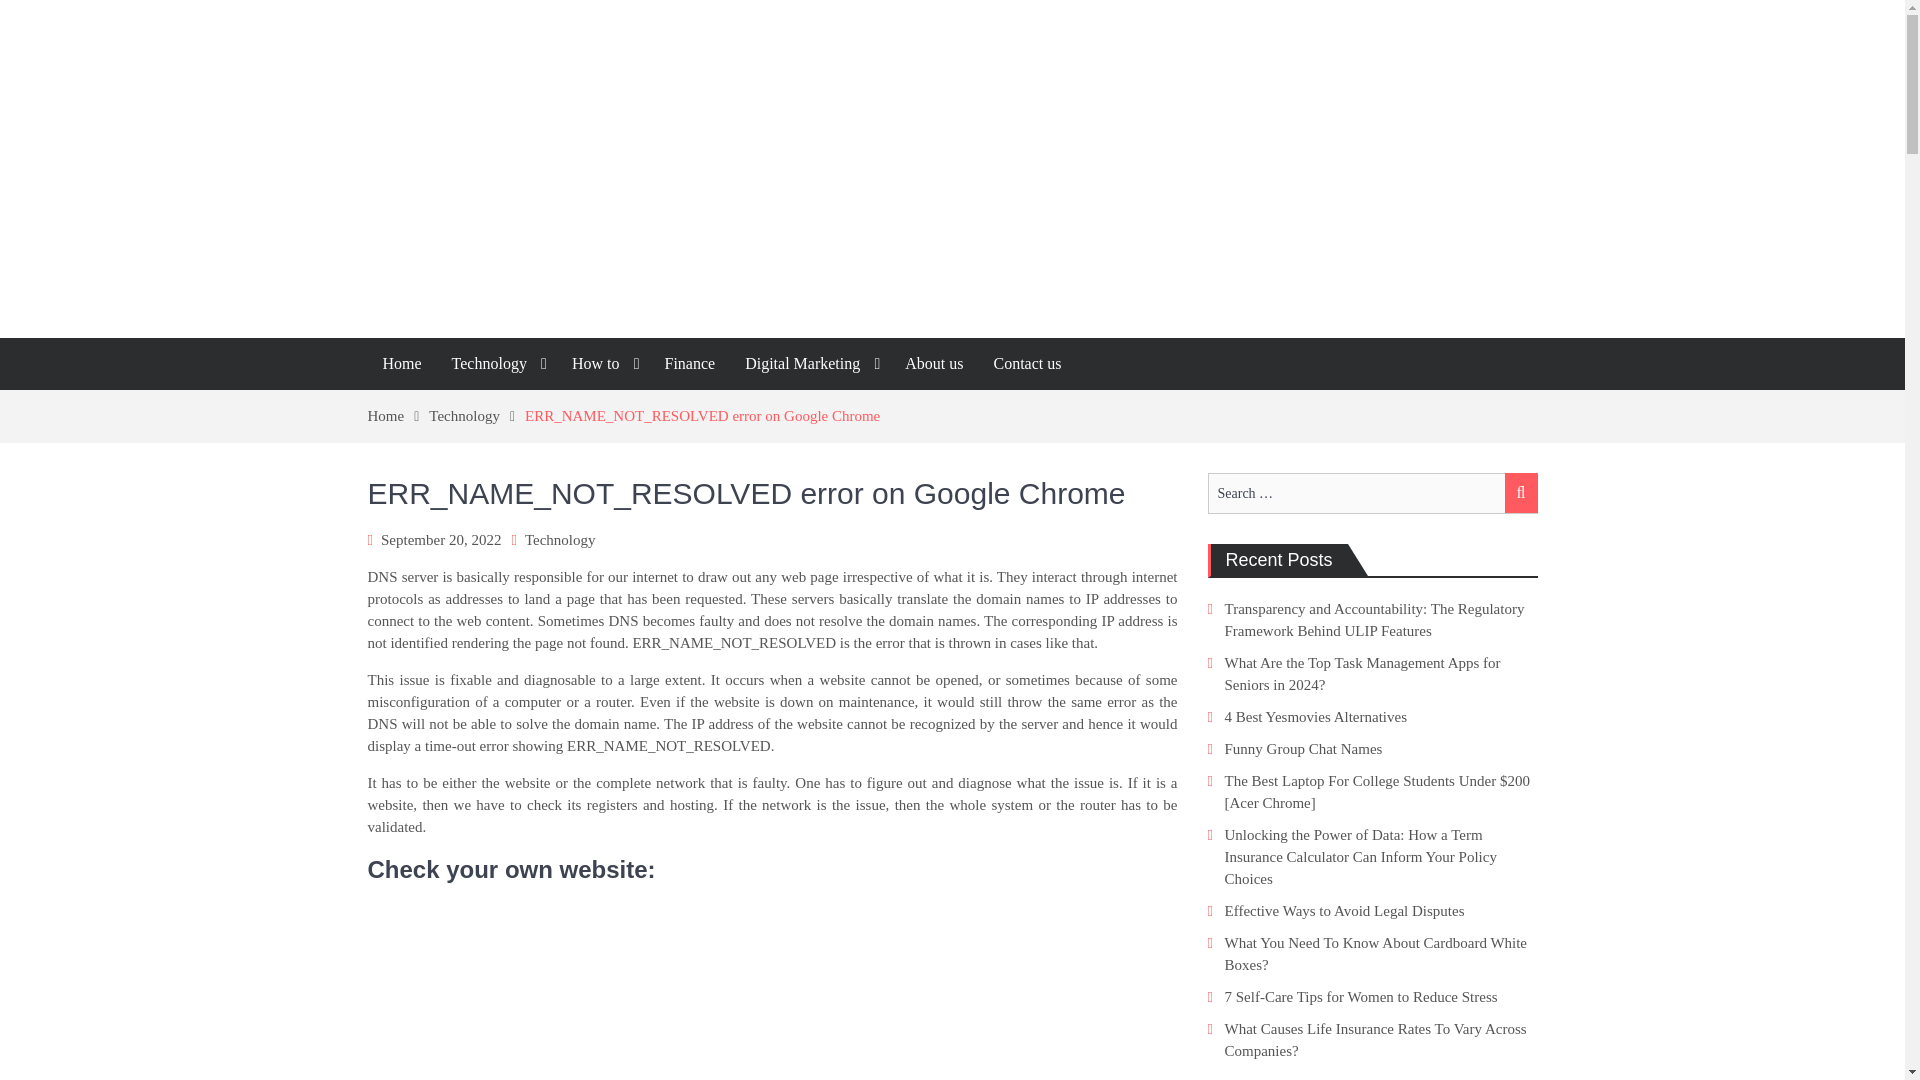 The width and height of the screenshot is (1920, 1080). Describe the element at coordinates (688, 364) in the screenshot. I see `Finance` at that location.